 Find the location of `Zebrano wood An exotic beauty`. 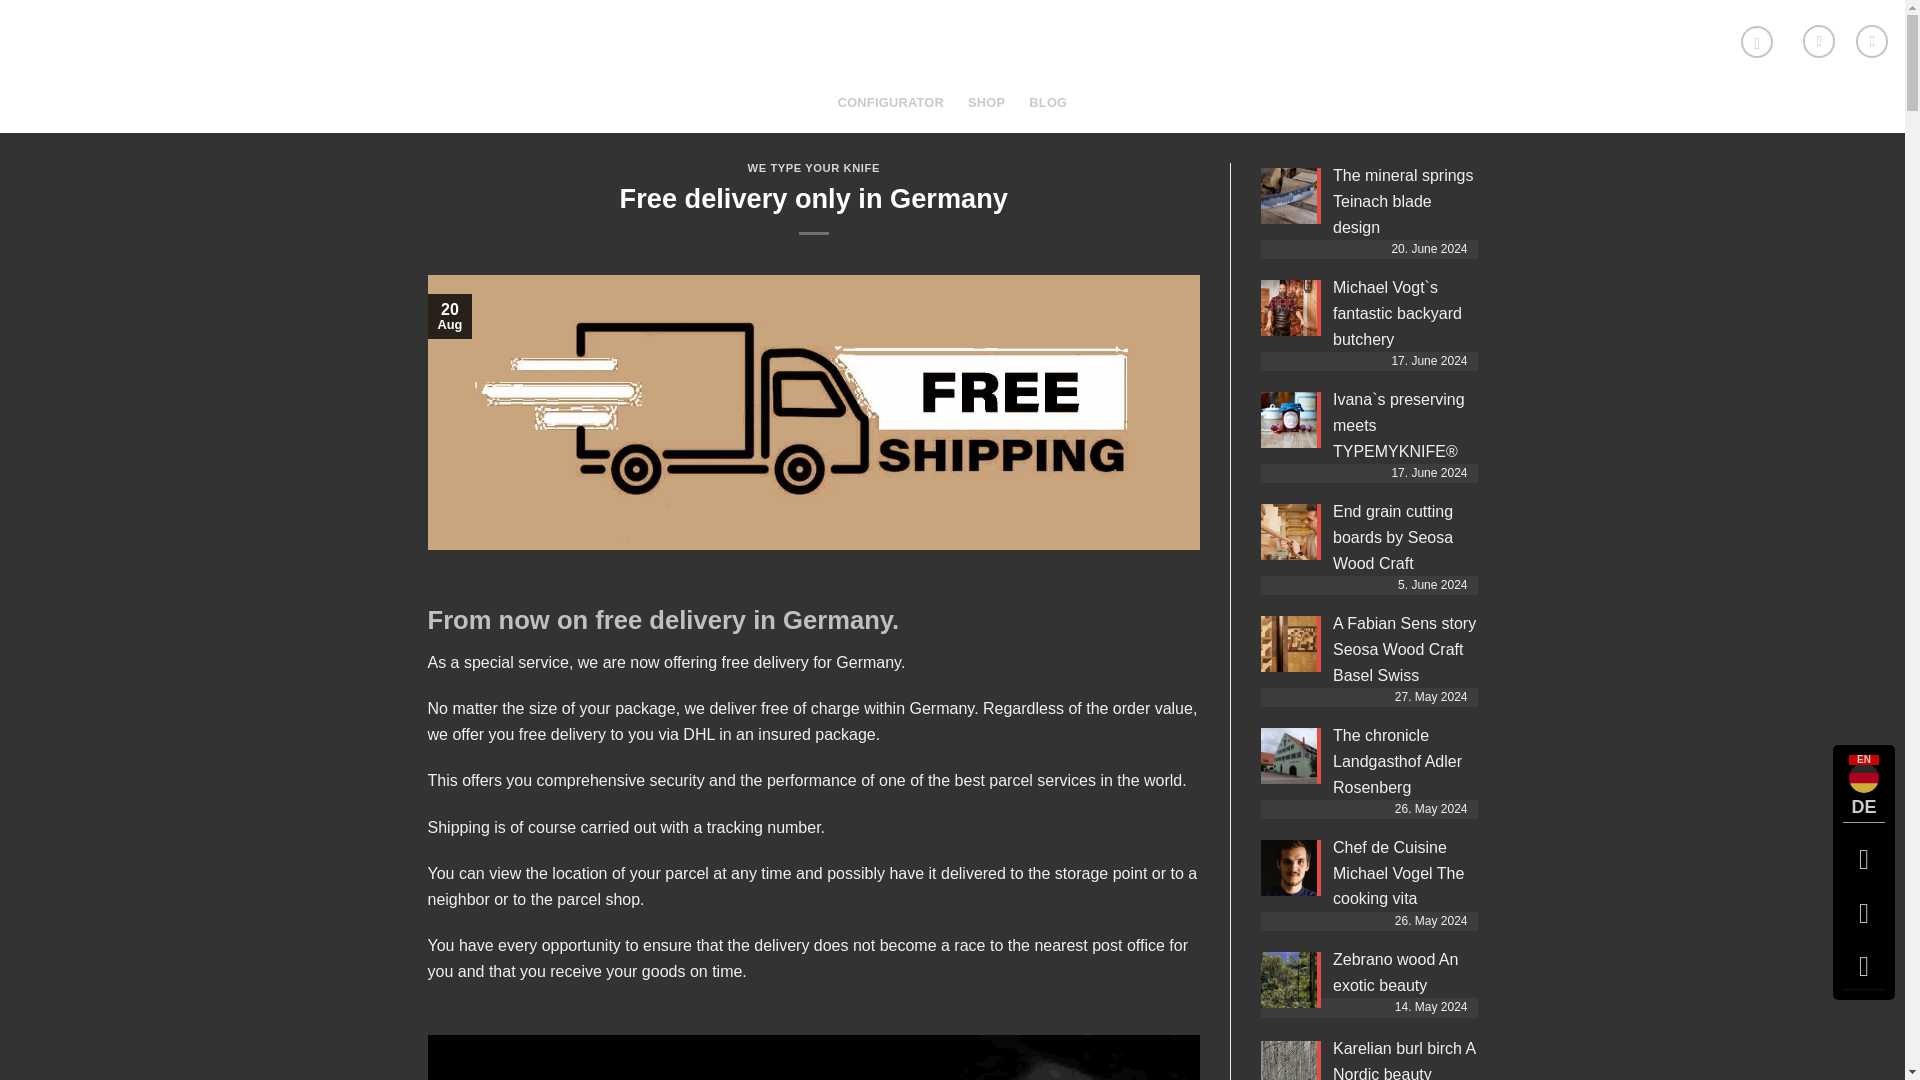

Zebrano wood An exotic beauty is located at coordinates (1394, 972).